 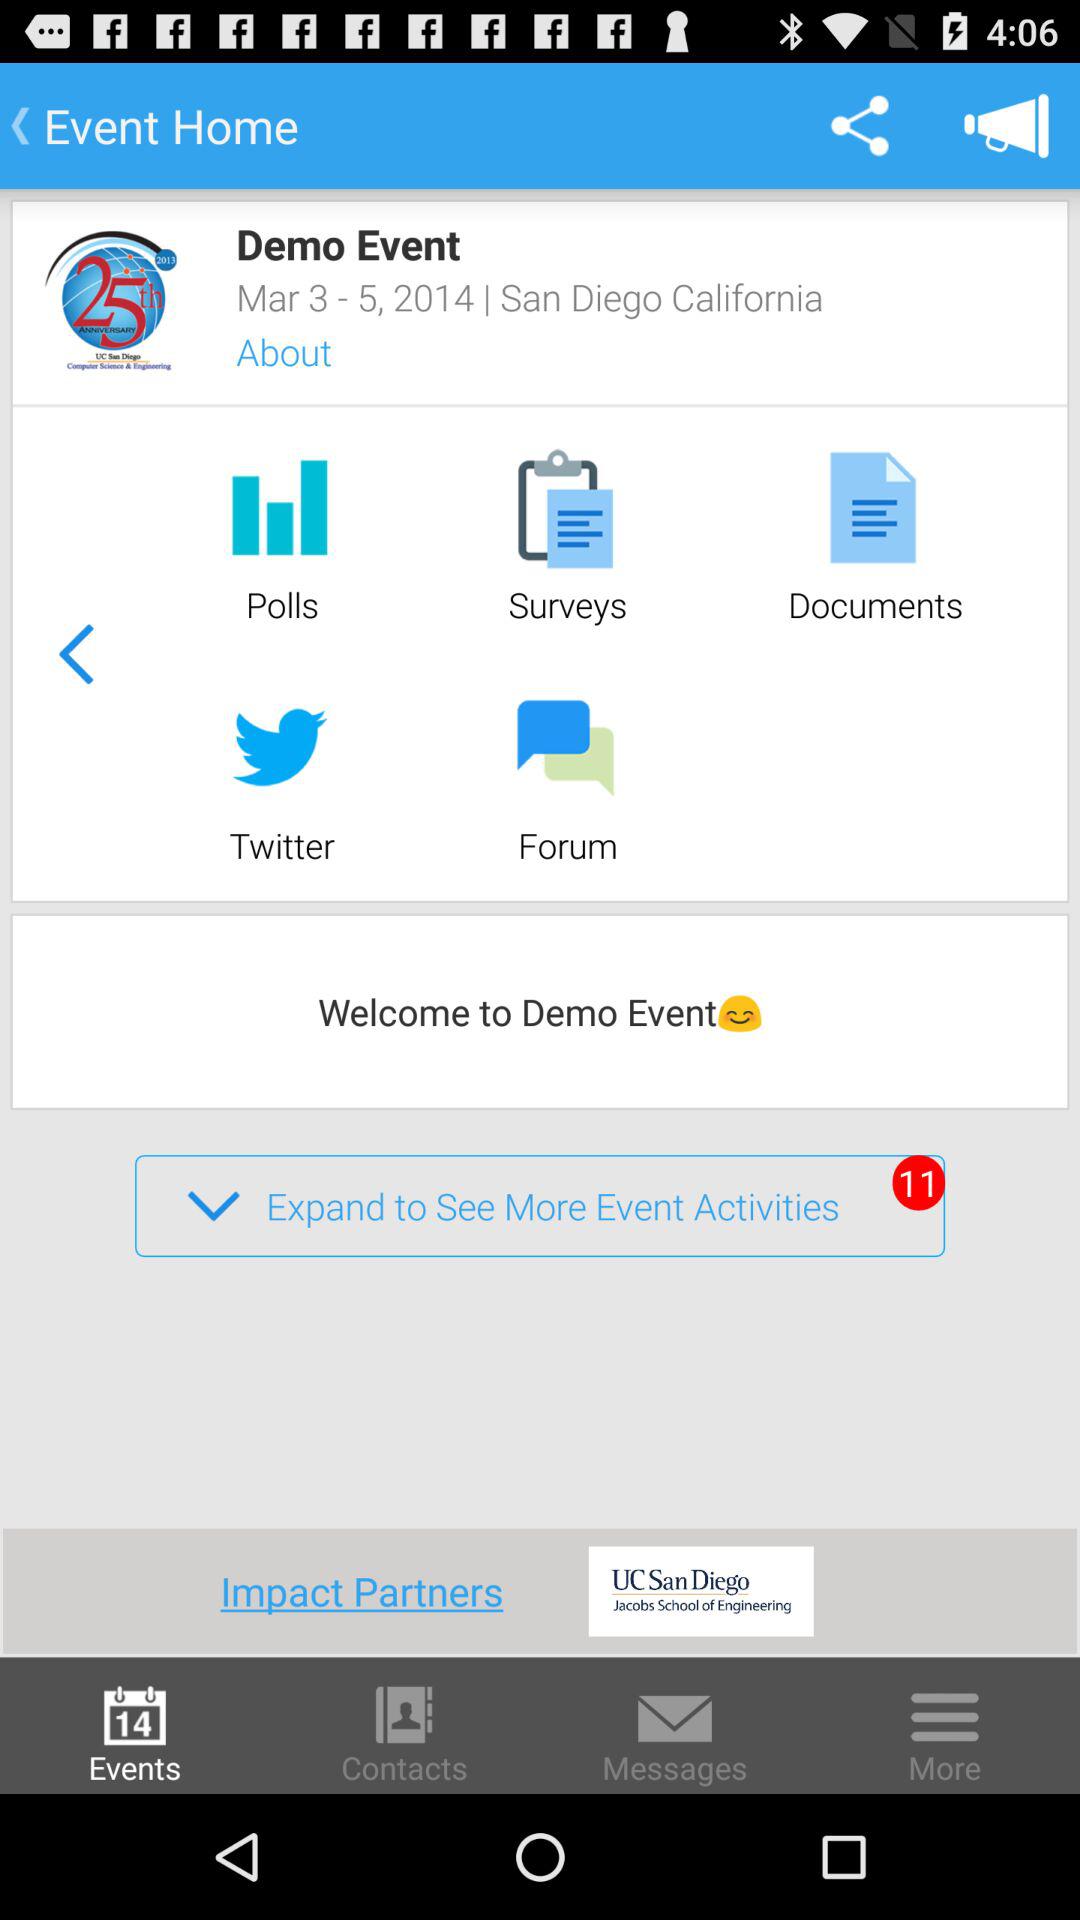 I want to click on jump to the about icon, so click(x=310, y=352).